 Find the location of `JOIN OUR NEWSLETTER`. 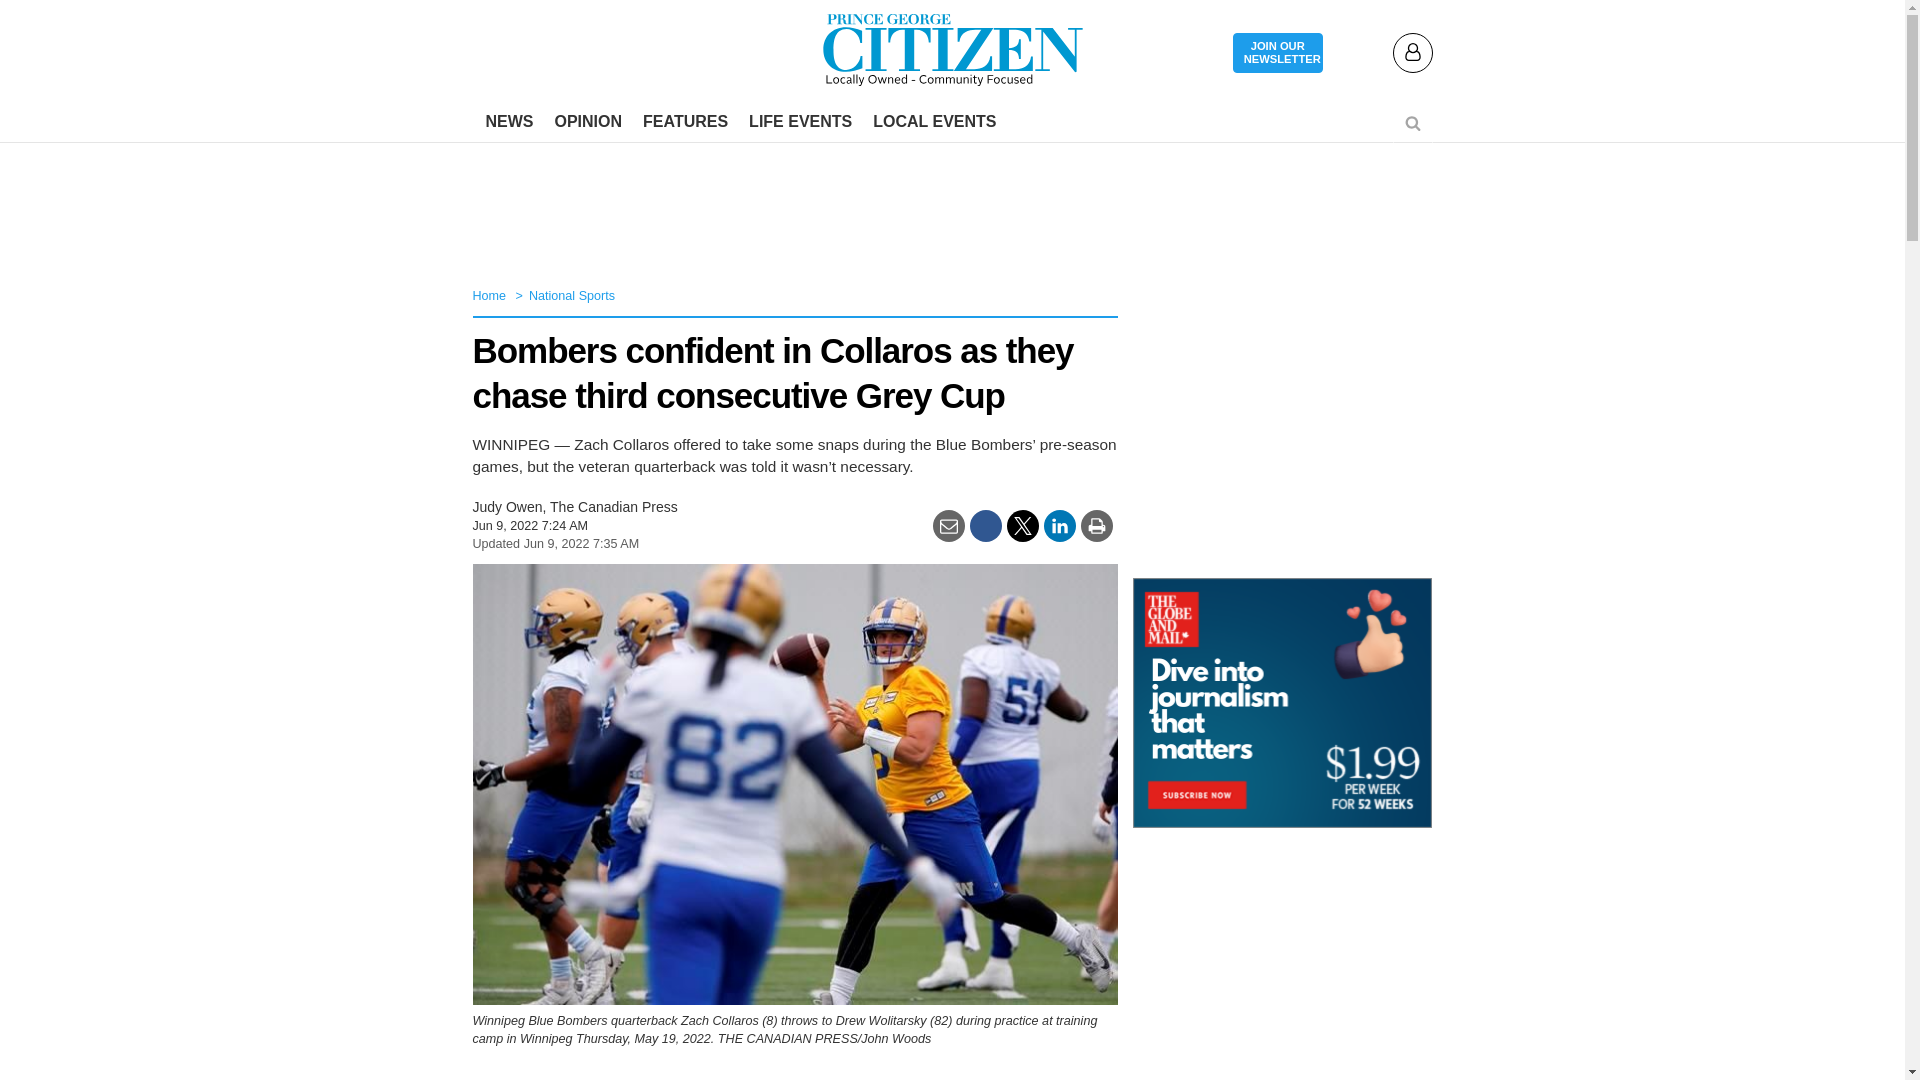

JOIN OUR NEWSLETTER is located at coordinates (1277, 54).